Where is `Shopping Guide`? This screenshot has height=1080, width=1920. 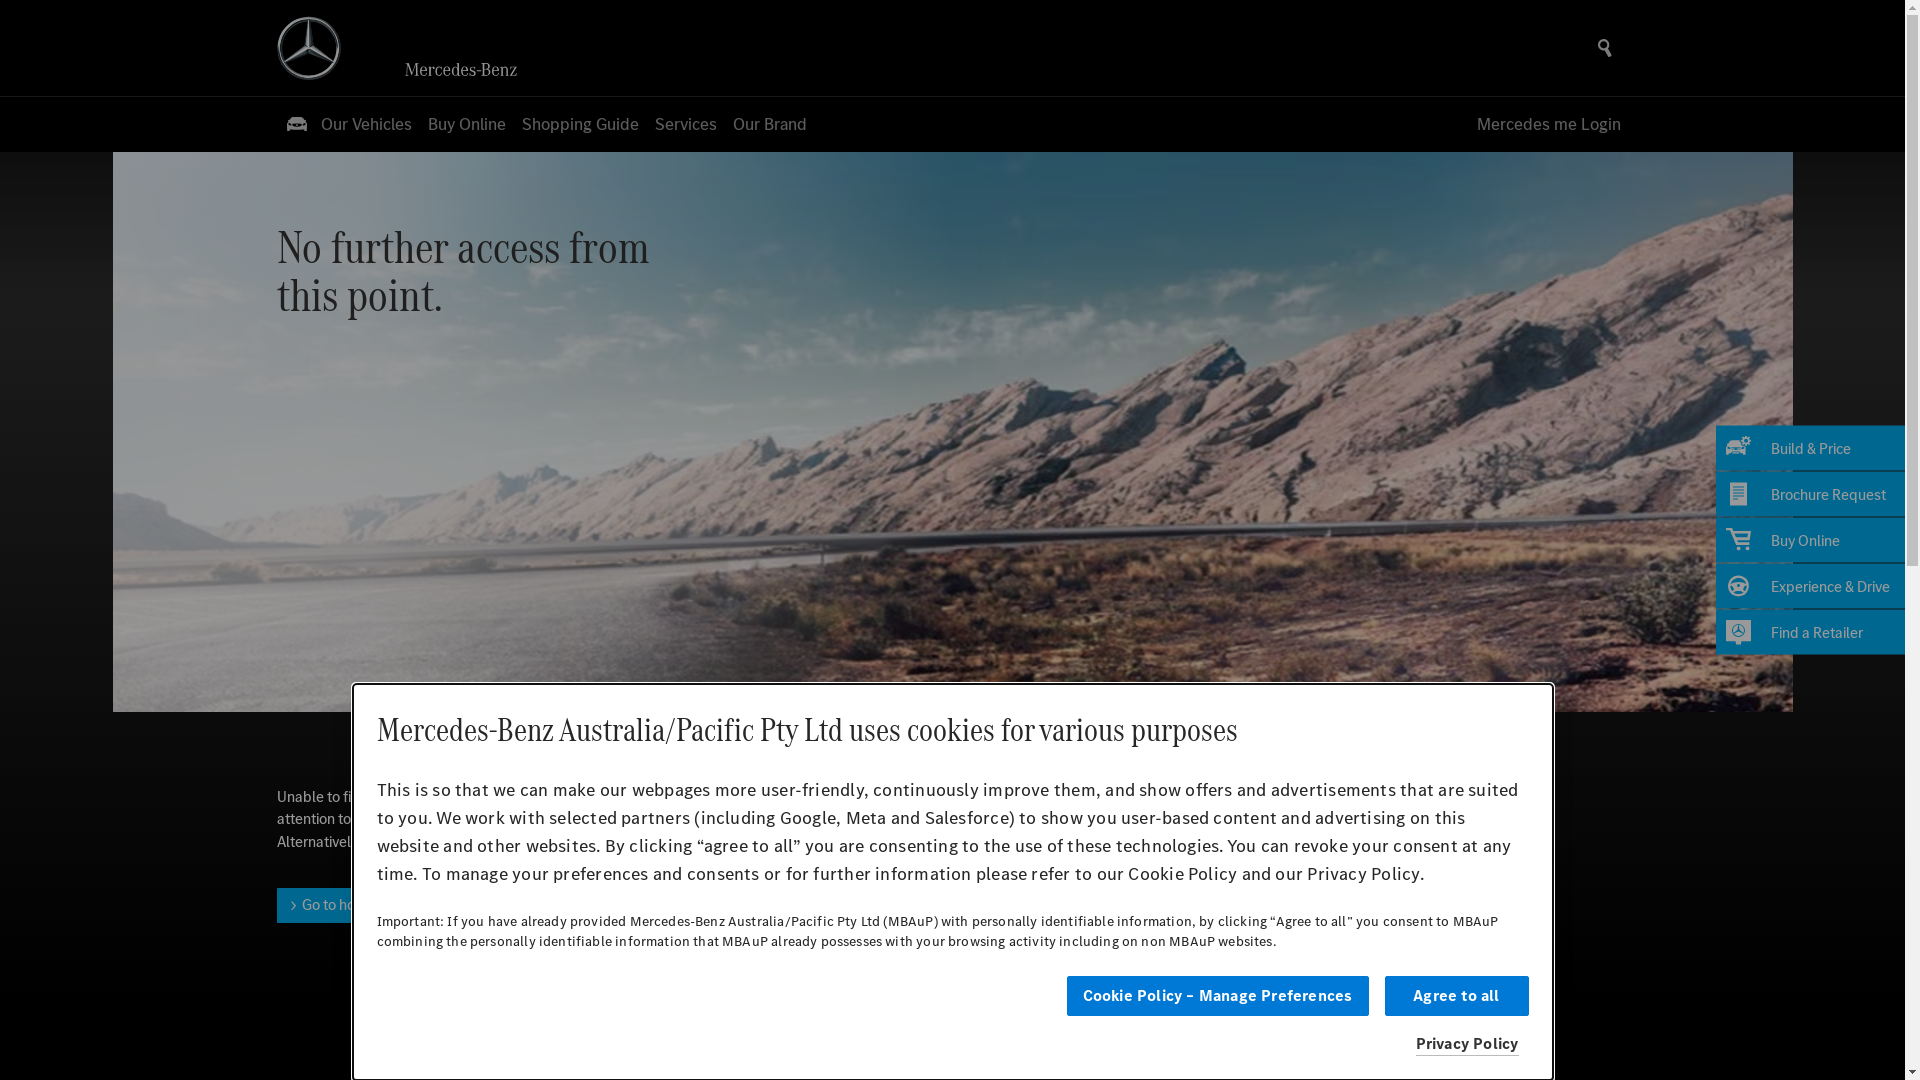
Shopping Guide is located at coordinates (580, 124).